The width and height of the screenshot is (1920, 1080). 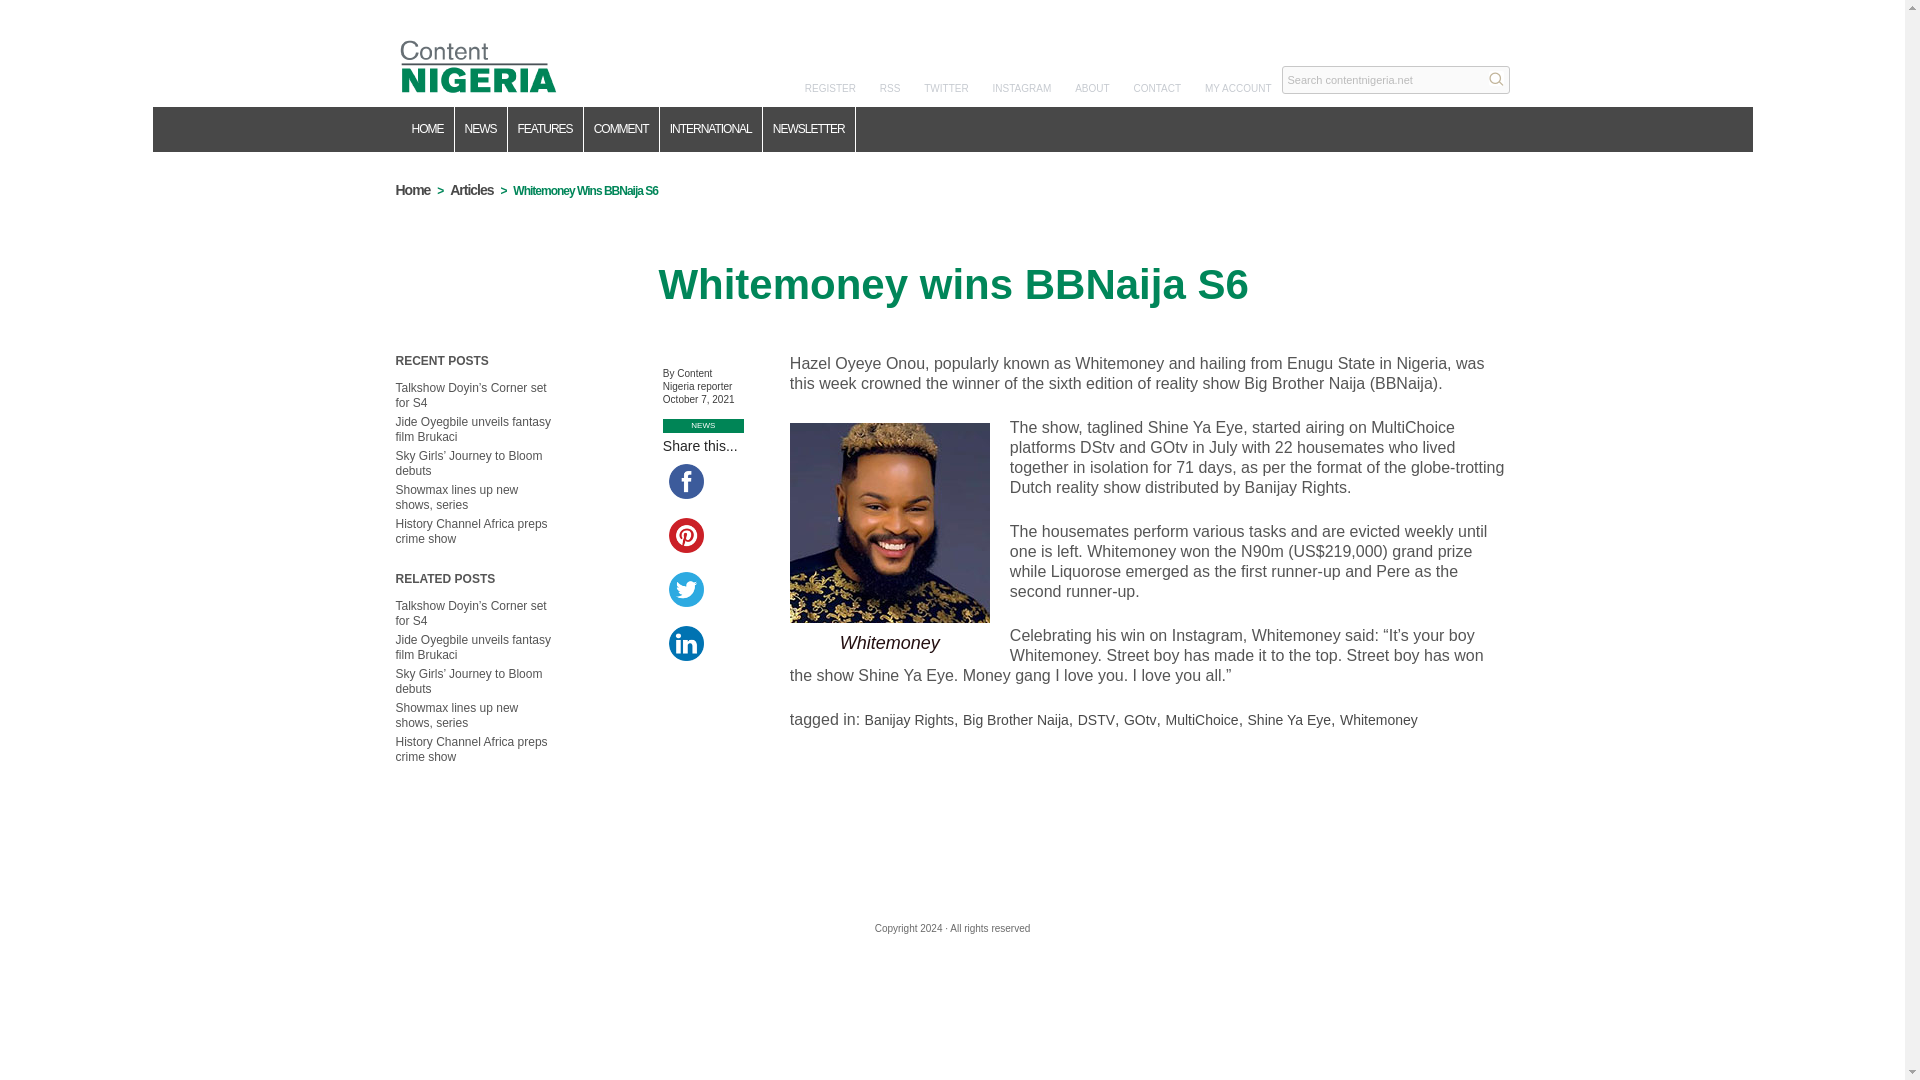 What do you see at coordinates (945, 88) in the screenshot?
I see `TWITTER` at bounding box center [945, 88].